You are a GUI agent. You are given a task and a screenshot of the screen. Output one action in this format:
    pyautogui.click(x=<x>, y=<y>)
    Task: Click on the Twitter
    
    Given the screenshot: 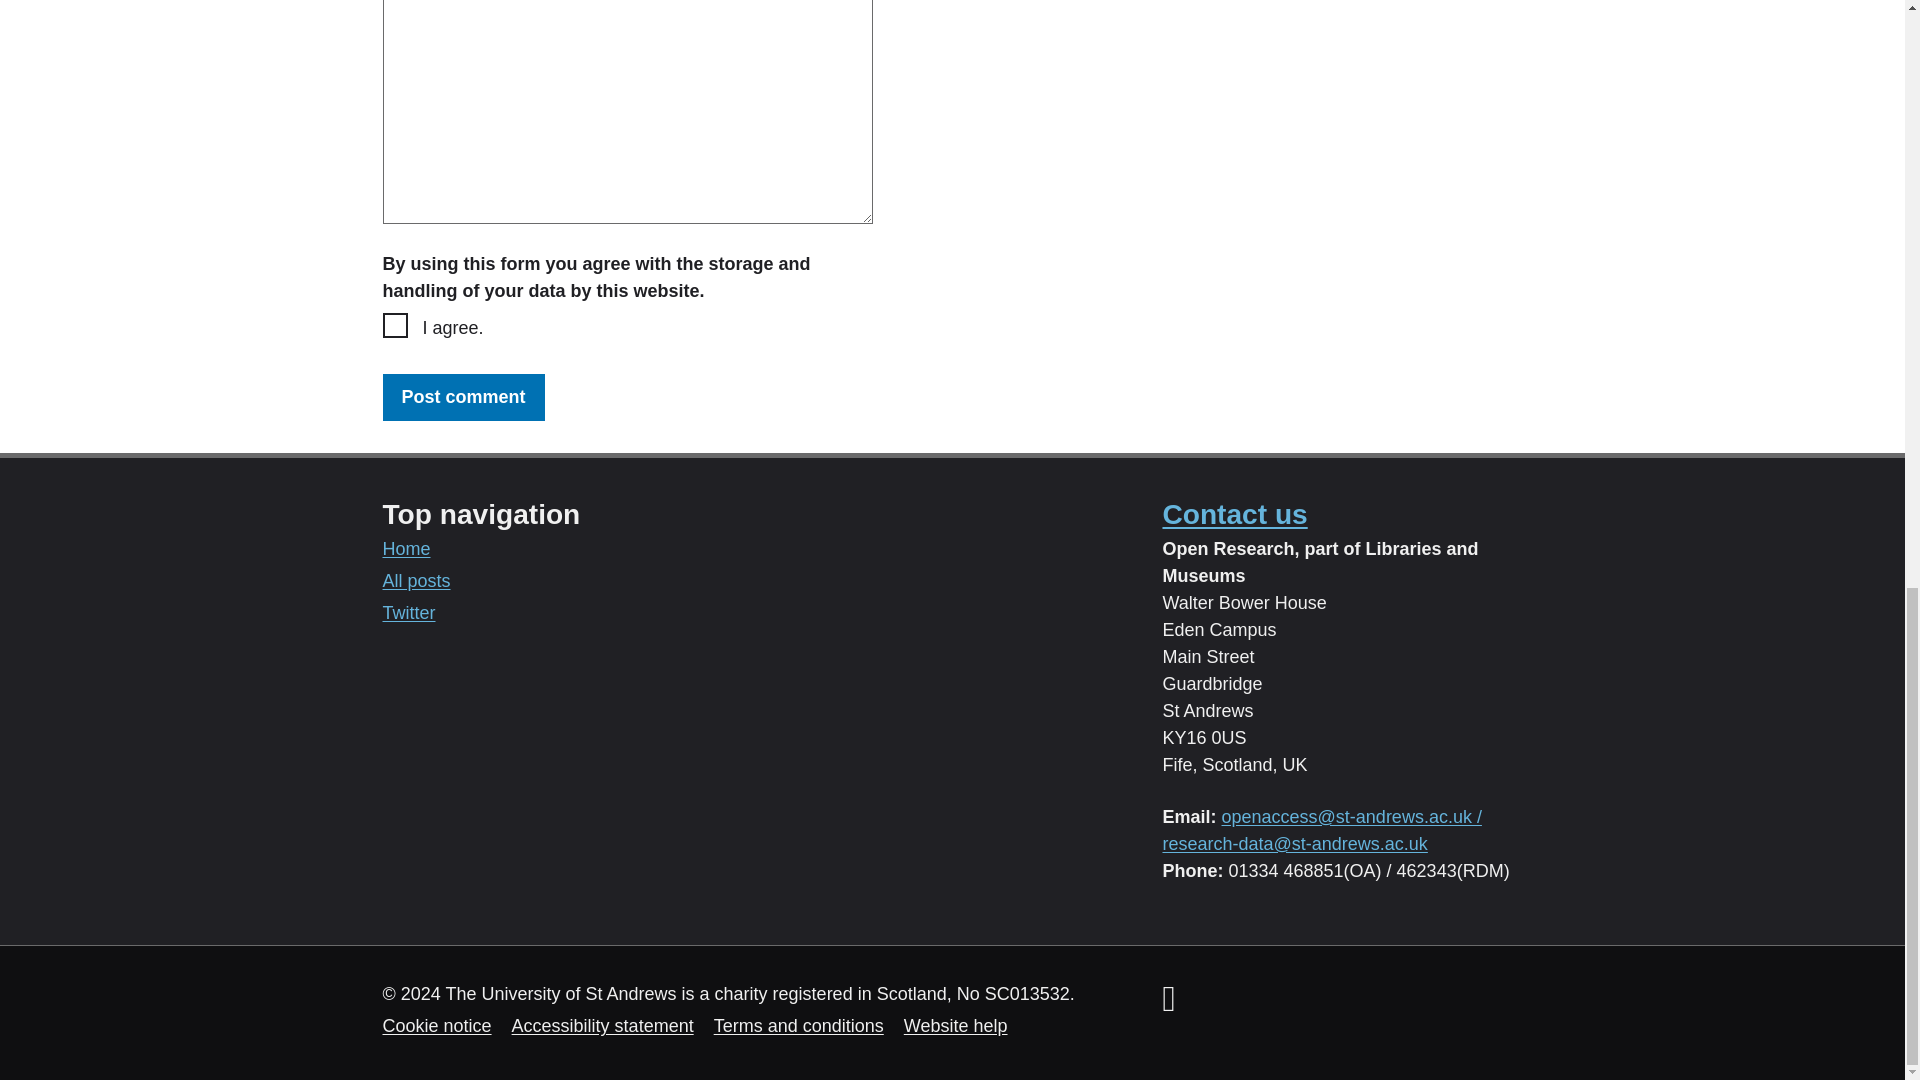 What is the action you would take?
    pyautogui.click(x=408, y=612)
    